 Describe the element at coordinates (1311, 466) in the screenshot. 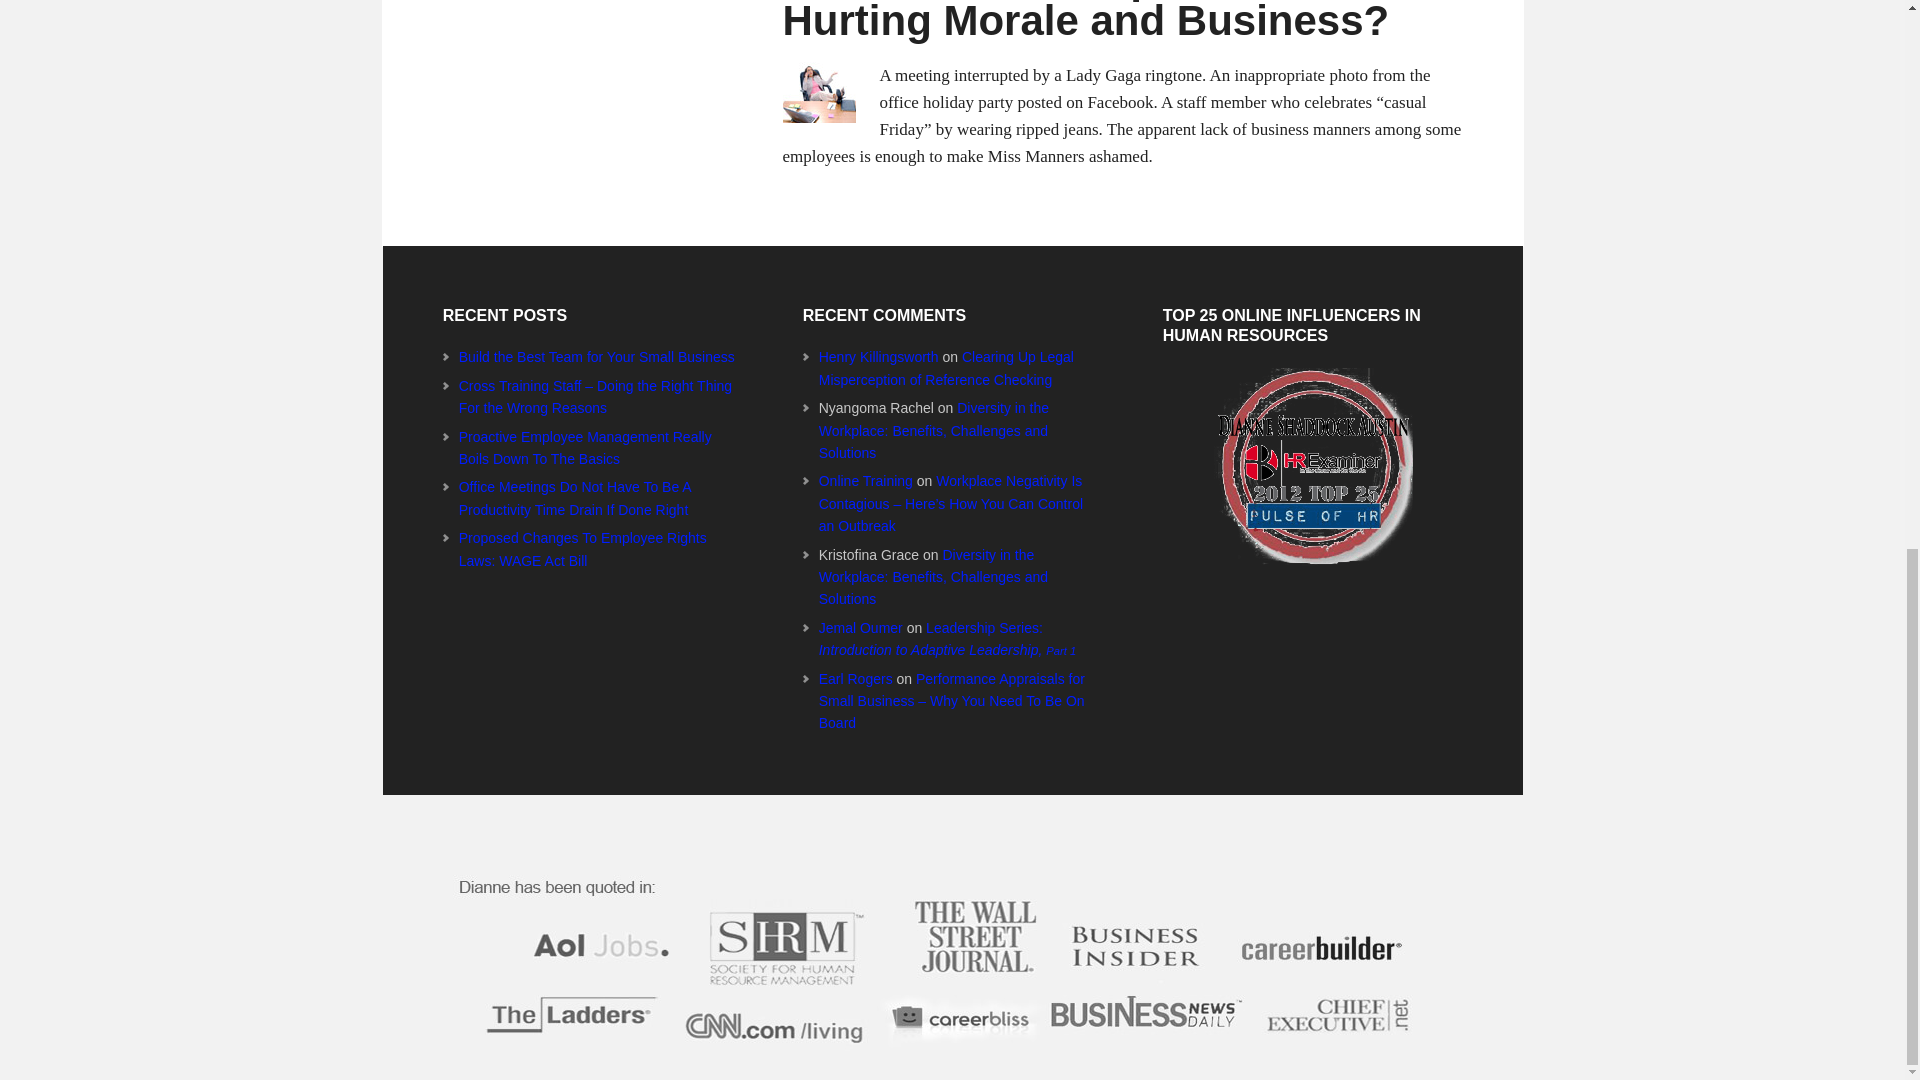

I see `HR Examiner Top 25` at that location.